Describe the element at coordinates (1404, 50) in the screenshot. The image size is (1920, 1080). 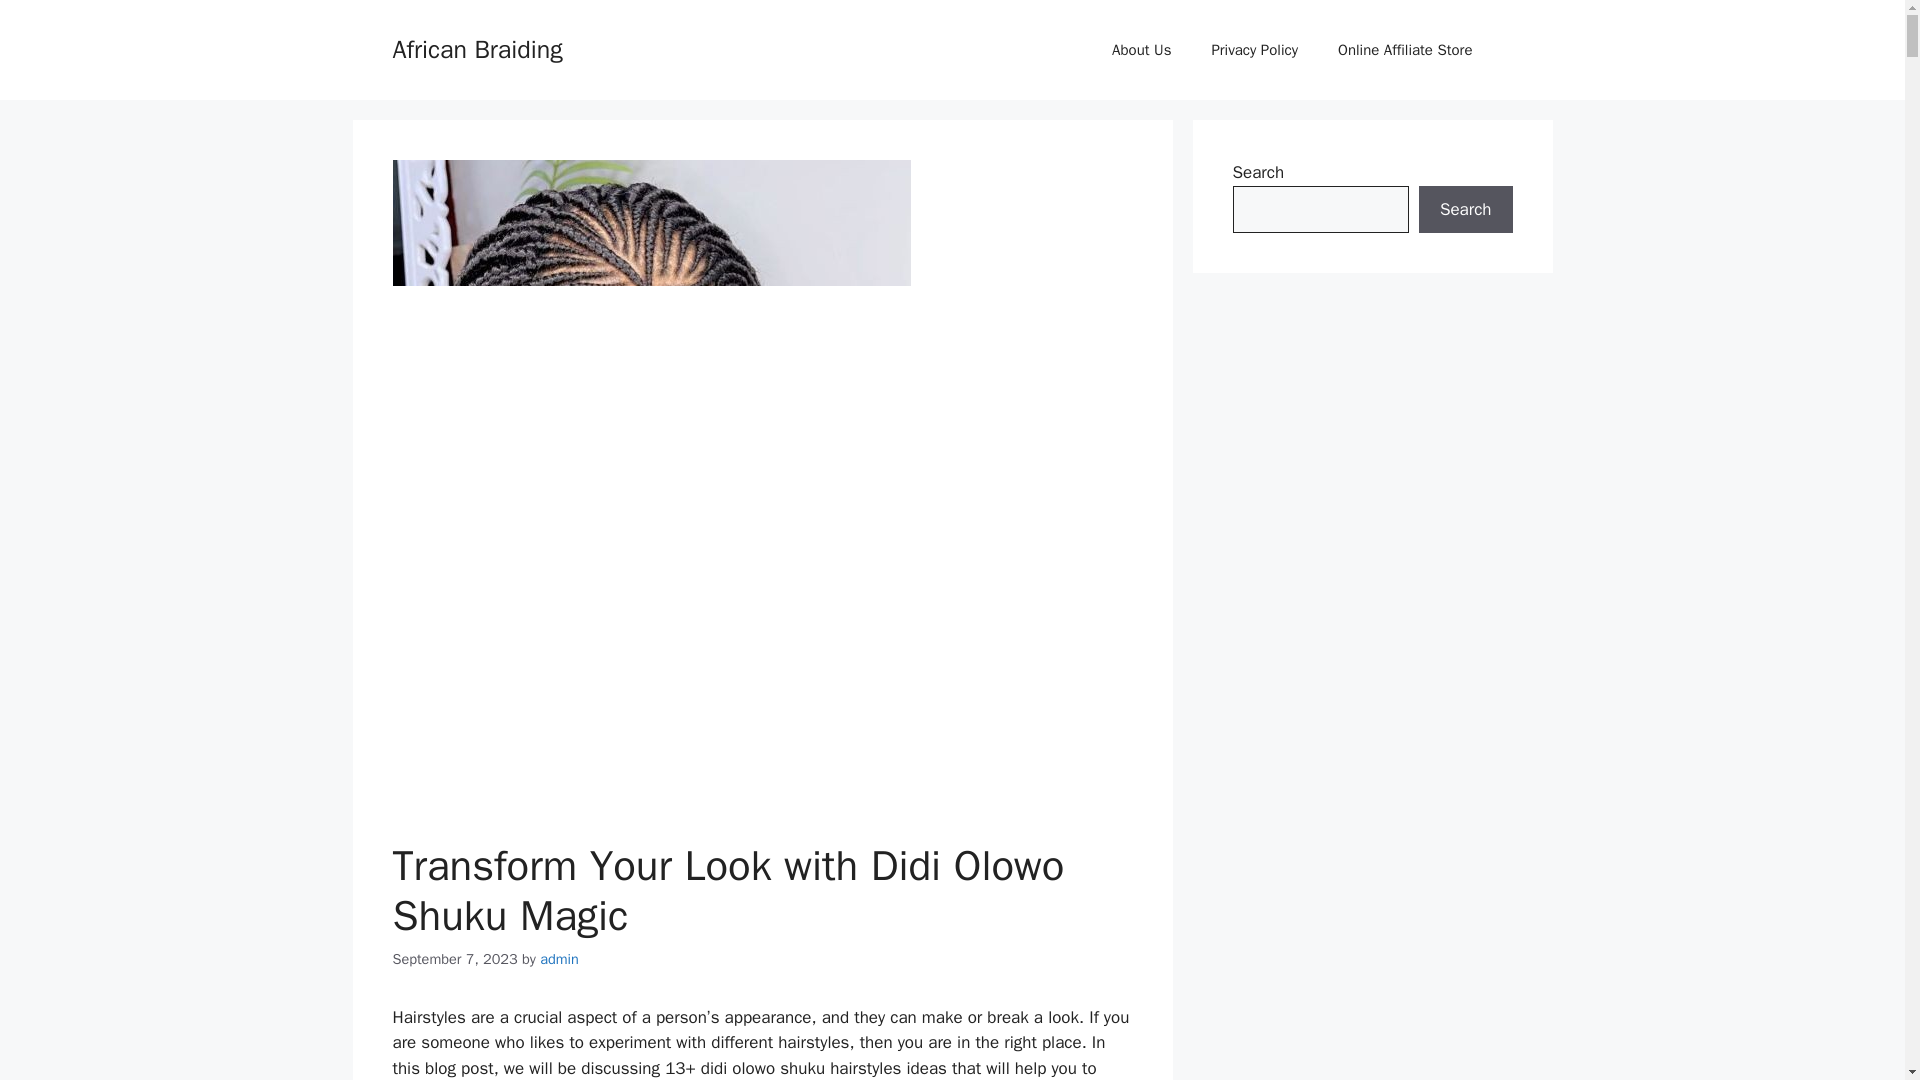
I see `Online Affiliate Store` at that location.